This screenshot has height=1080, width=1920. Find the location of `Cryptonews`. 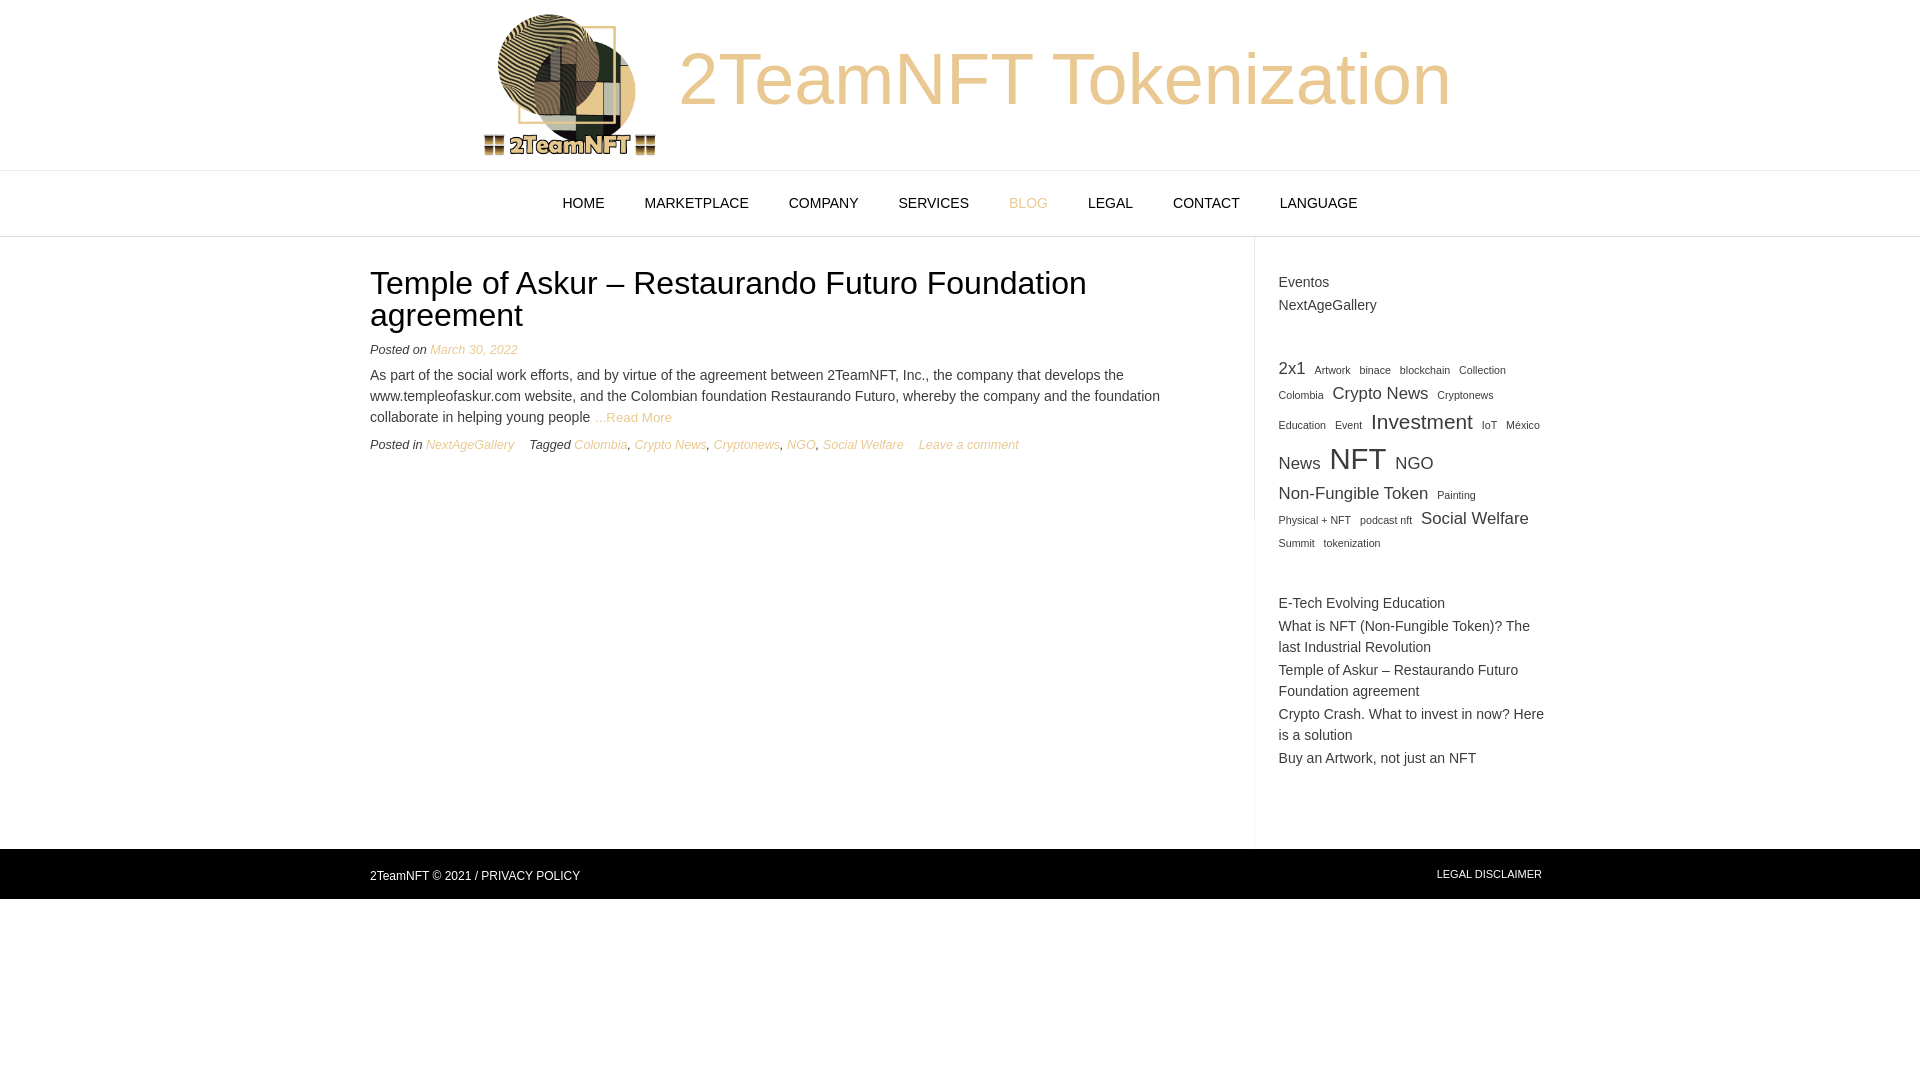

Cryptonews is located at coordinates (748, 445).